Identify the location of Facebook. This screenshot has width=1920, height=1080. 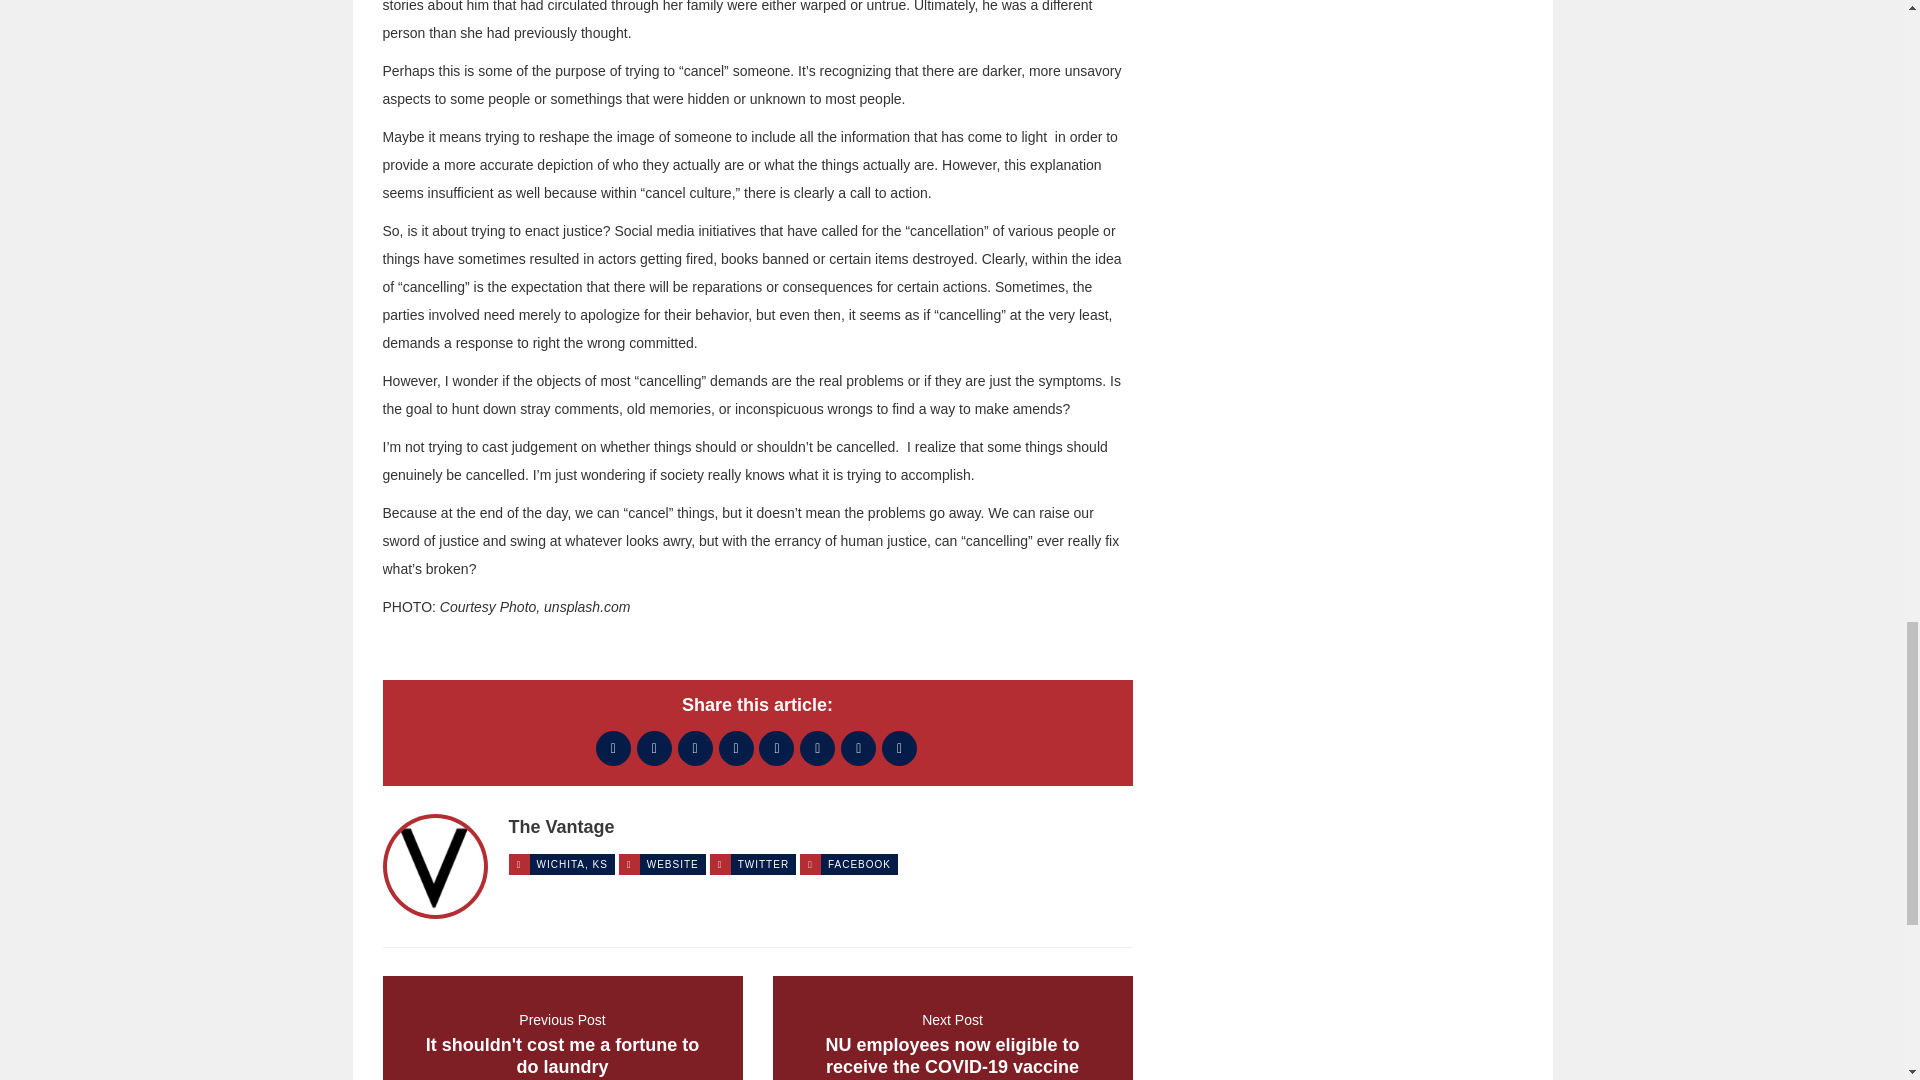
(776, 748).